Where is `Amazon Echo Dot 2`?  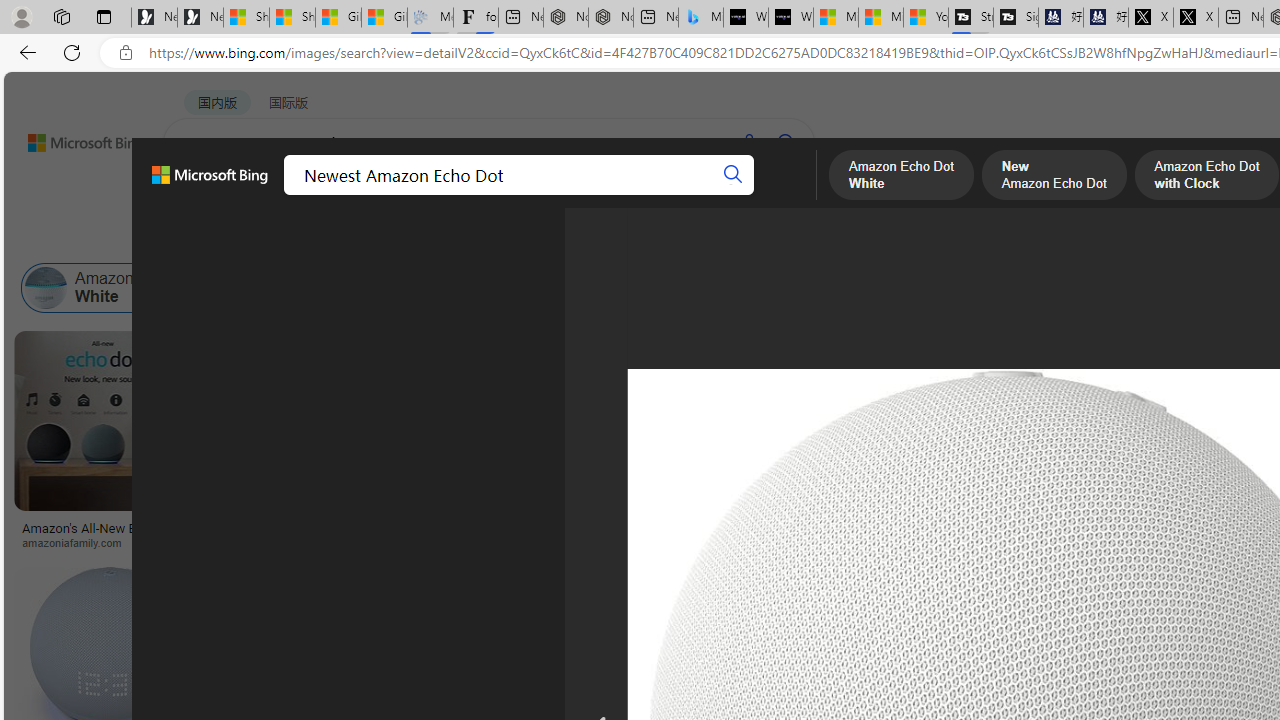
Amazon Echo Dot 2 is located at coordinates (681, 288).